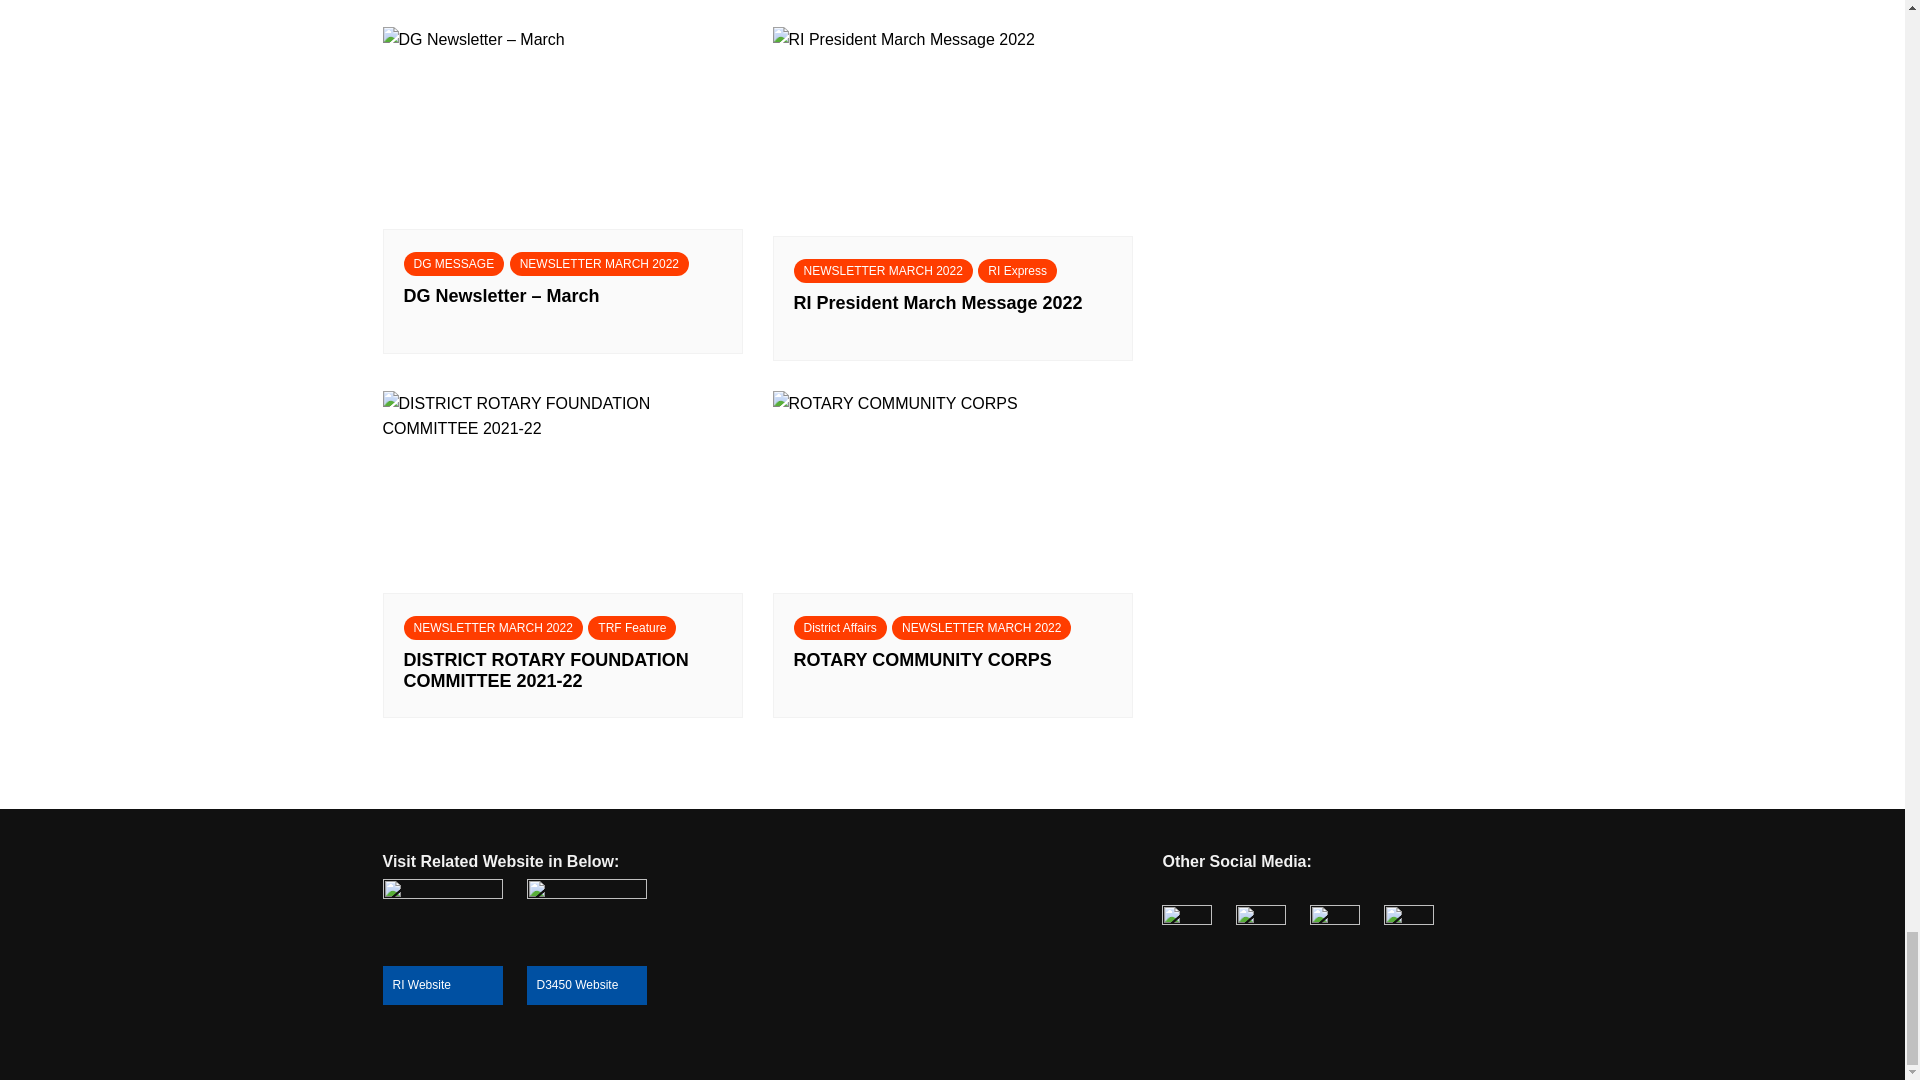 The width and height of the screenshot is (1920, 1080). Describe the element at coordinates (631, 628) in the screenshot. I see `TRF Feature` at that location.